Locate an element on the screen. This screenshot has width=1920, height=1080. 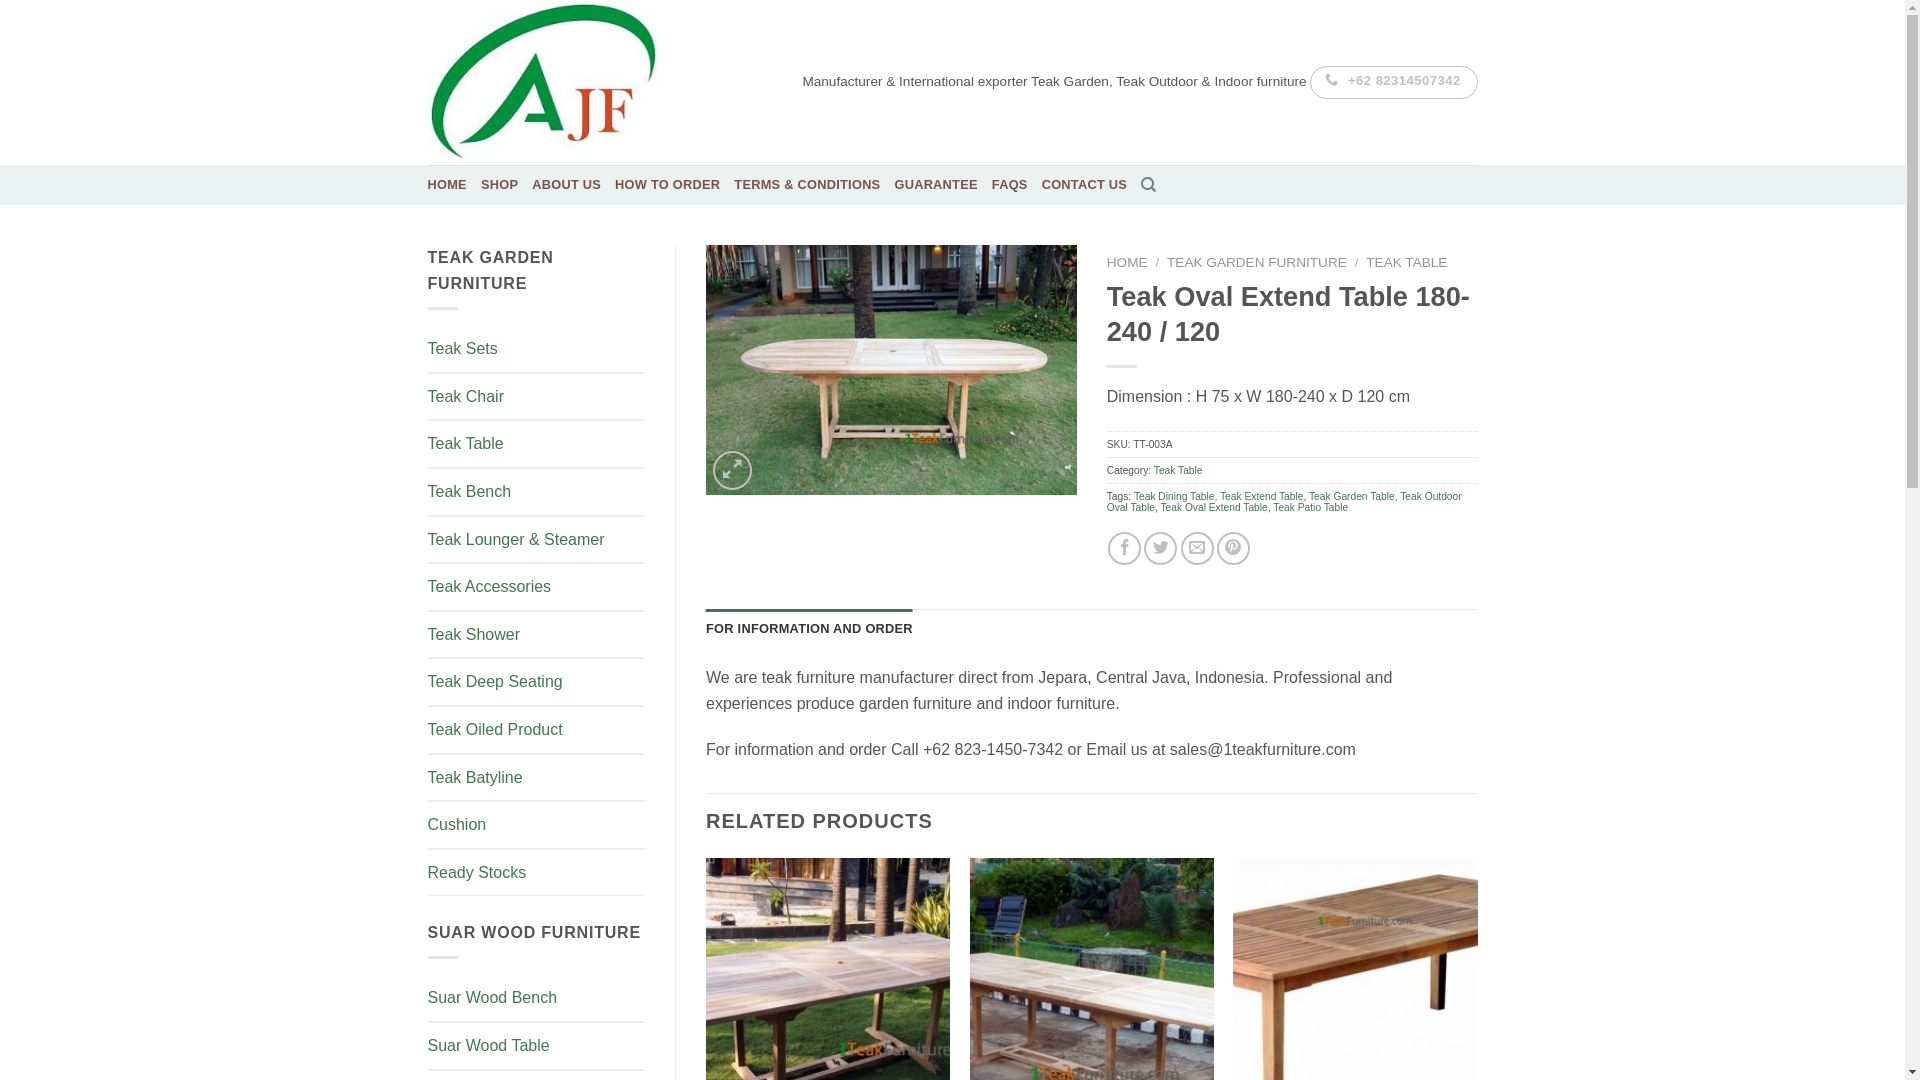
Suar Wood Table is located at coordinates (537, 1046).